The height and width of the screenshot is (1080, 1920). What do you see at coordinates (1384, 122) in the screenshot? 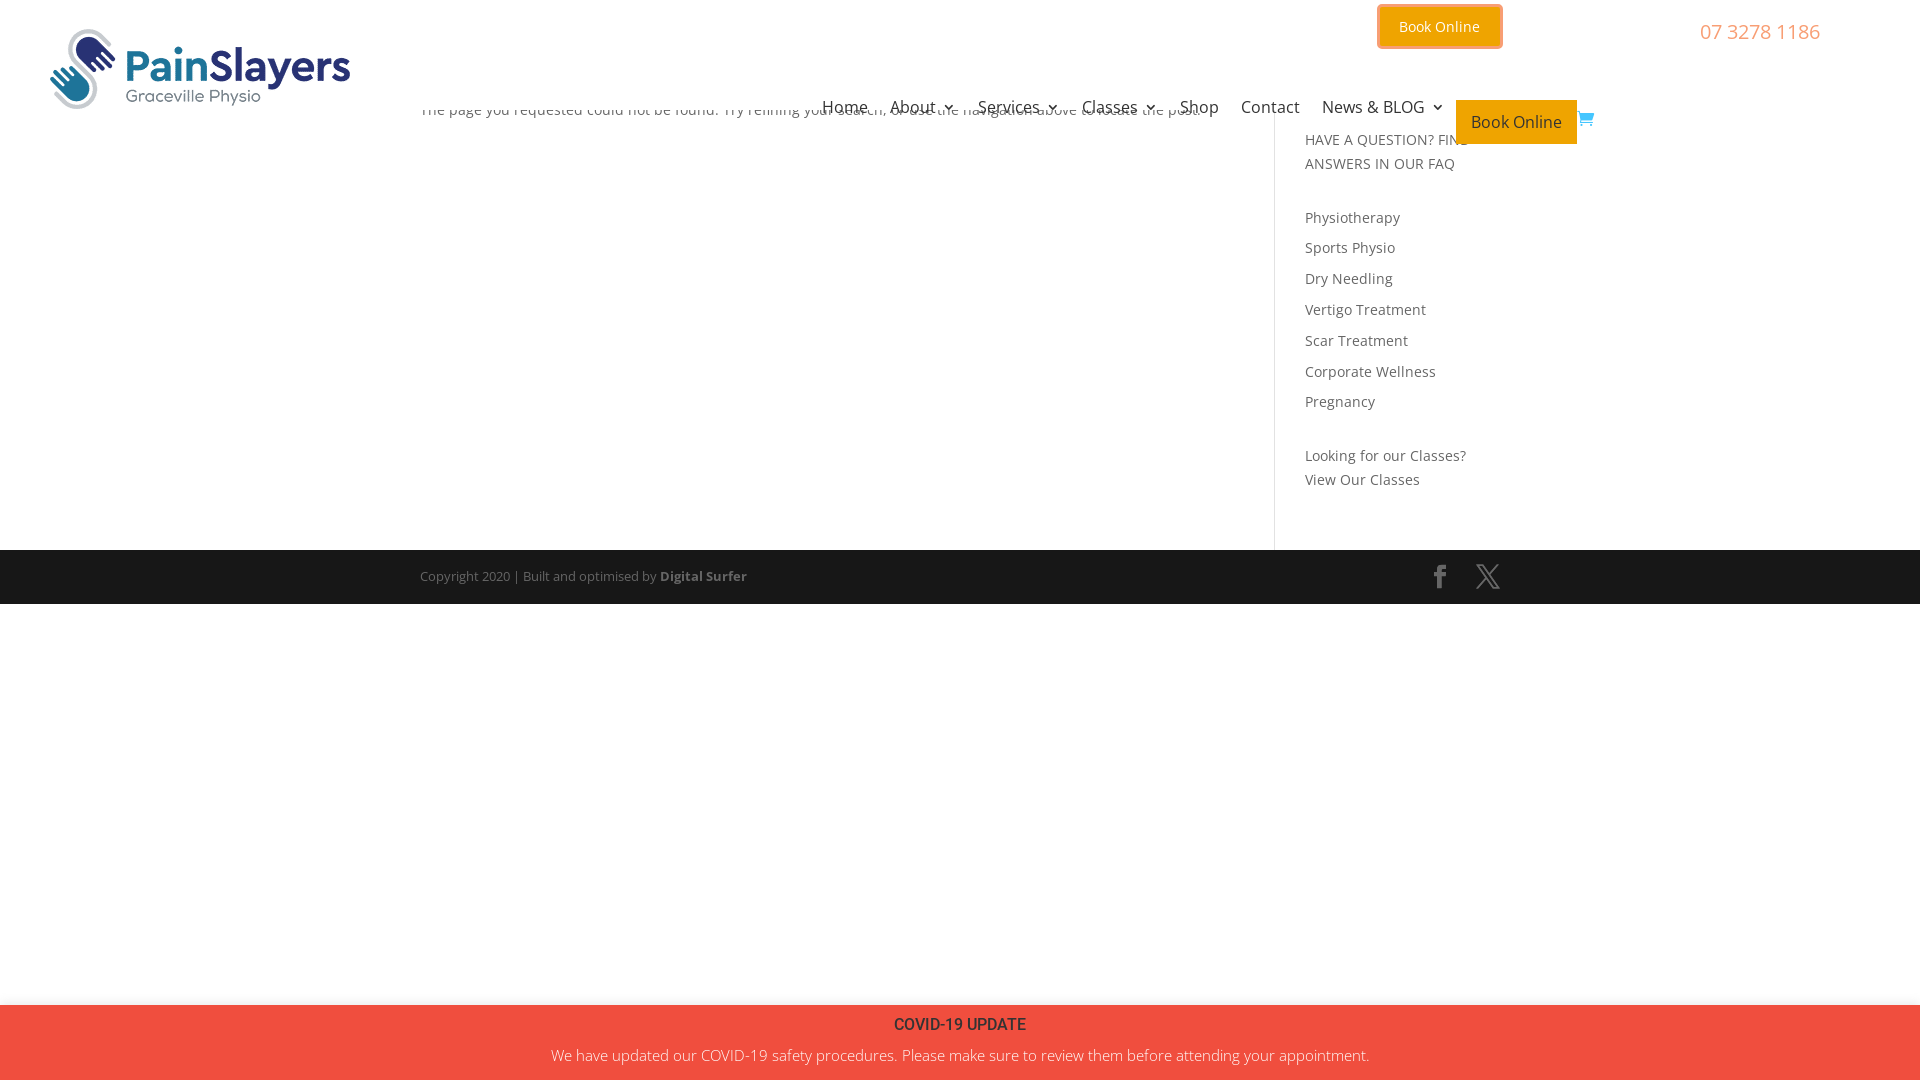
I see `News & BLOG` at bounding box center [1384, 122].